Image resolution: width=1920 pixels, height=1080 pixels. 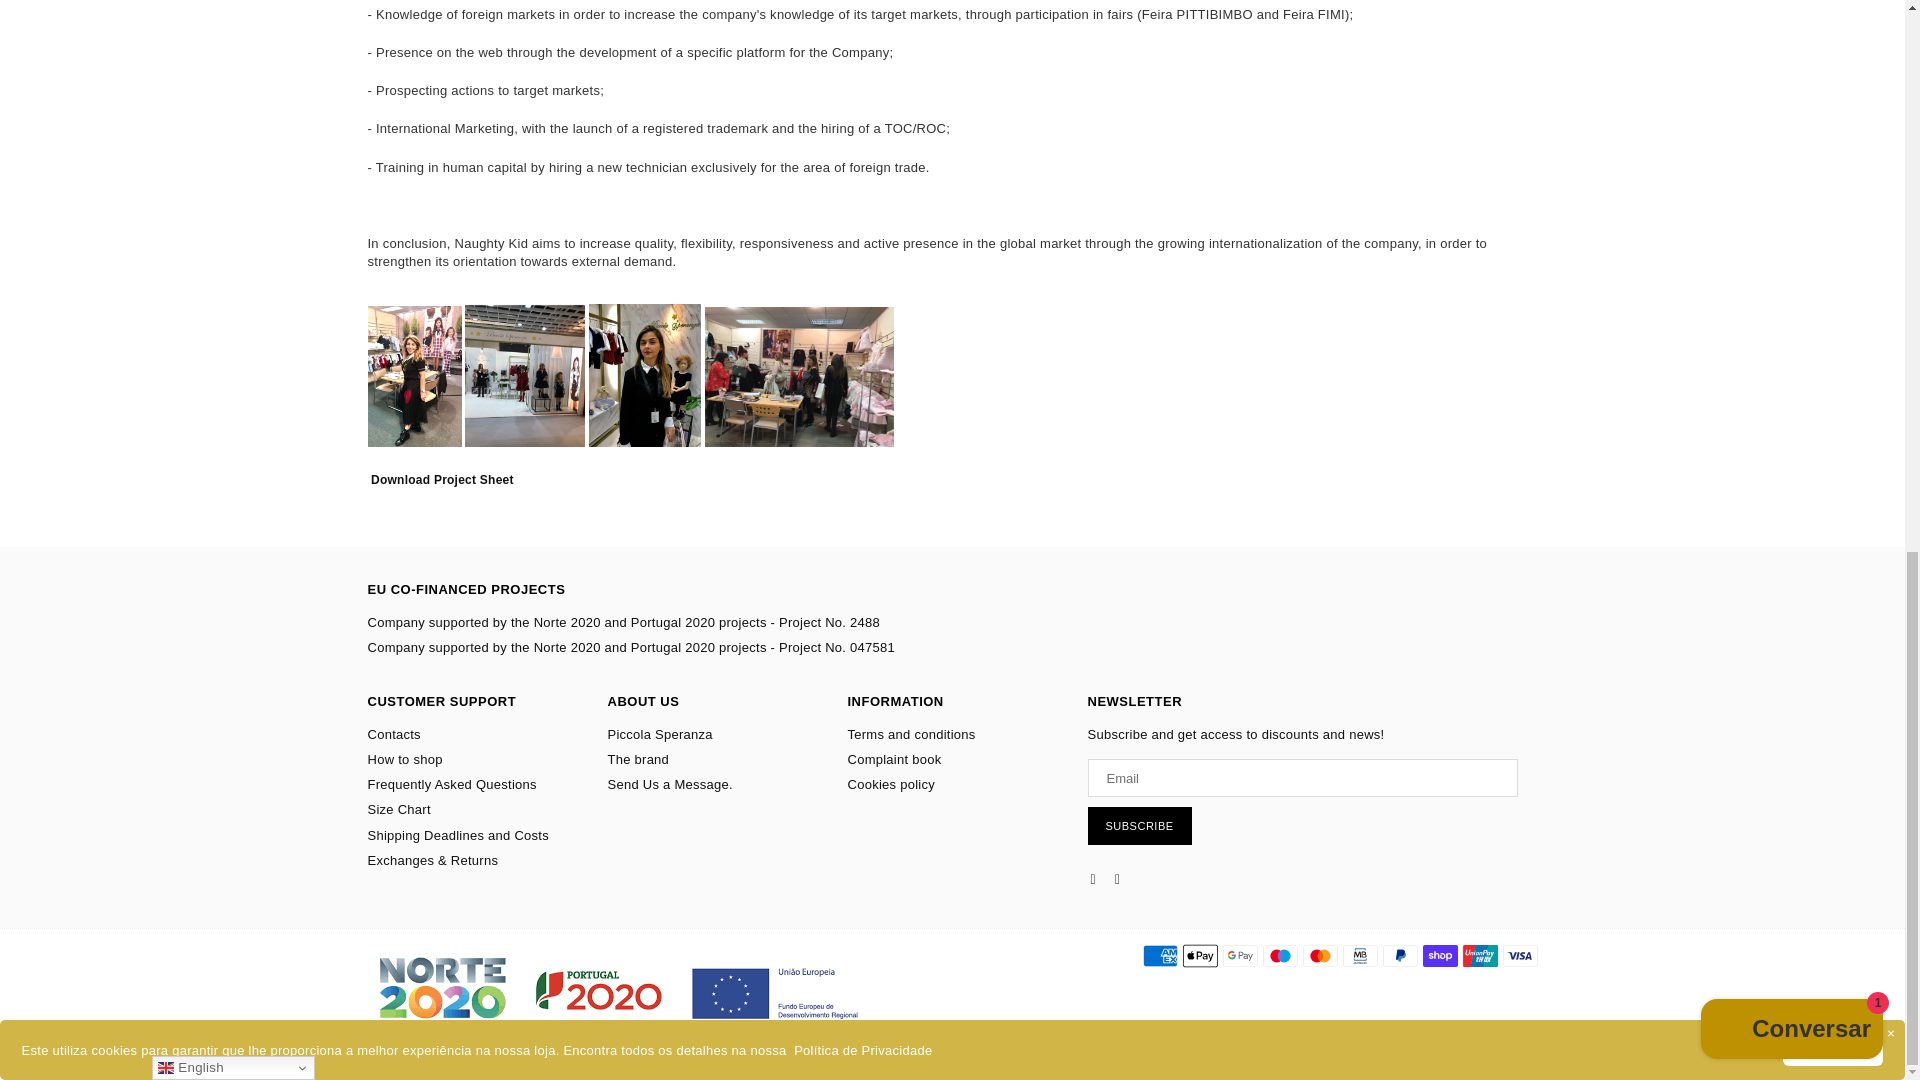 What do you see at coordinates (1519, 955) in the screenshot?
I see `Visa` at bounding box center [1519, 955].